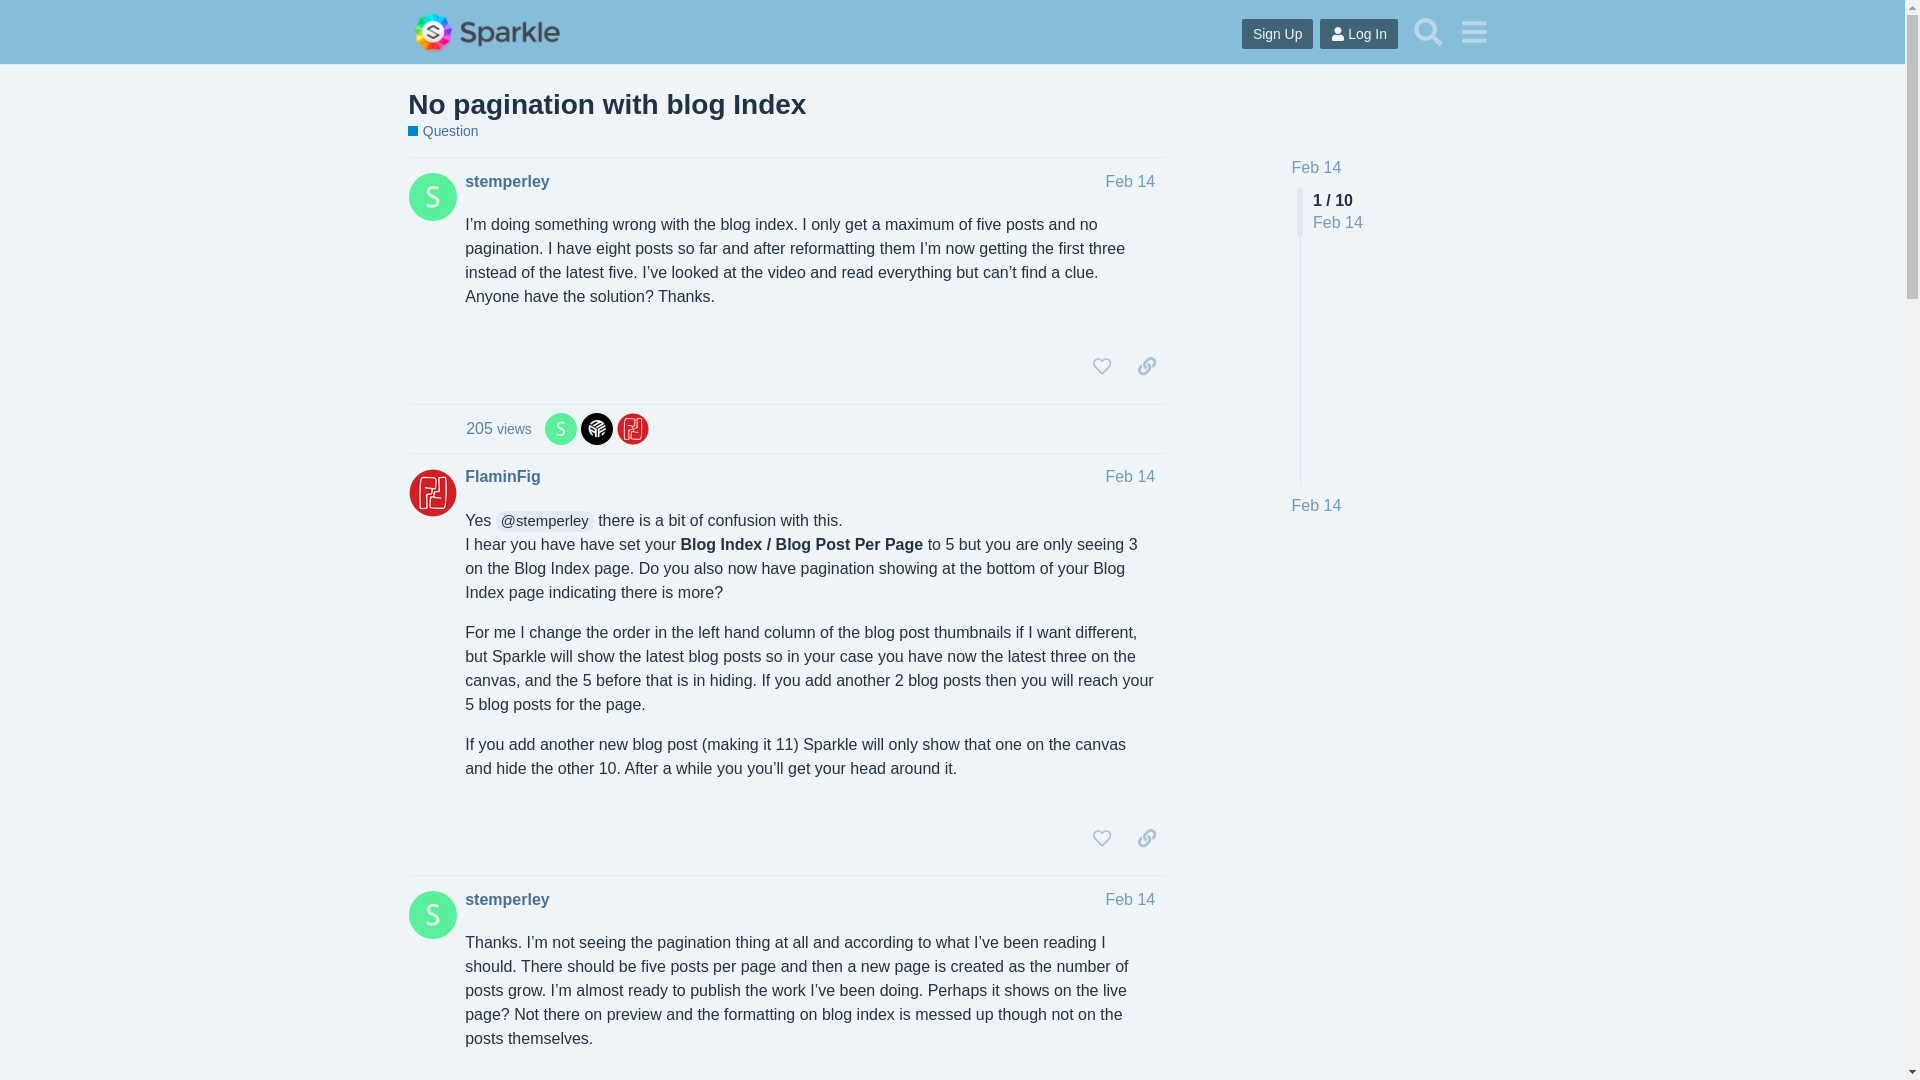  I want to click on Sign Up, so click(1278, 34).